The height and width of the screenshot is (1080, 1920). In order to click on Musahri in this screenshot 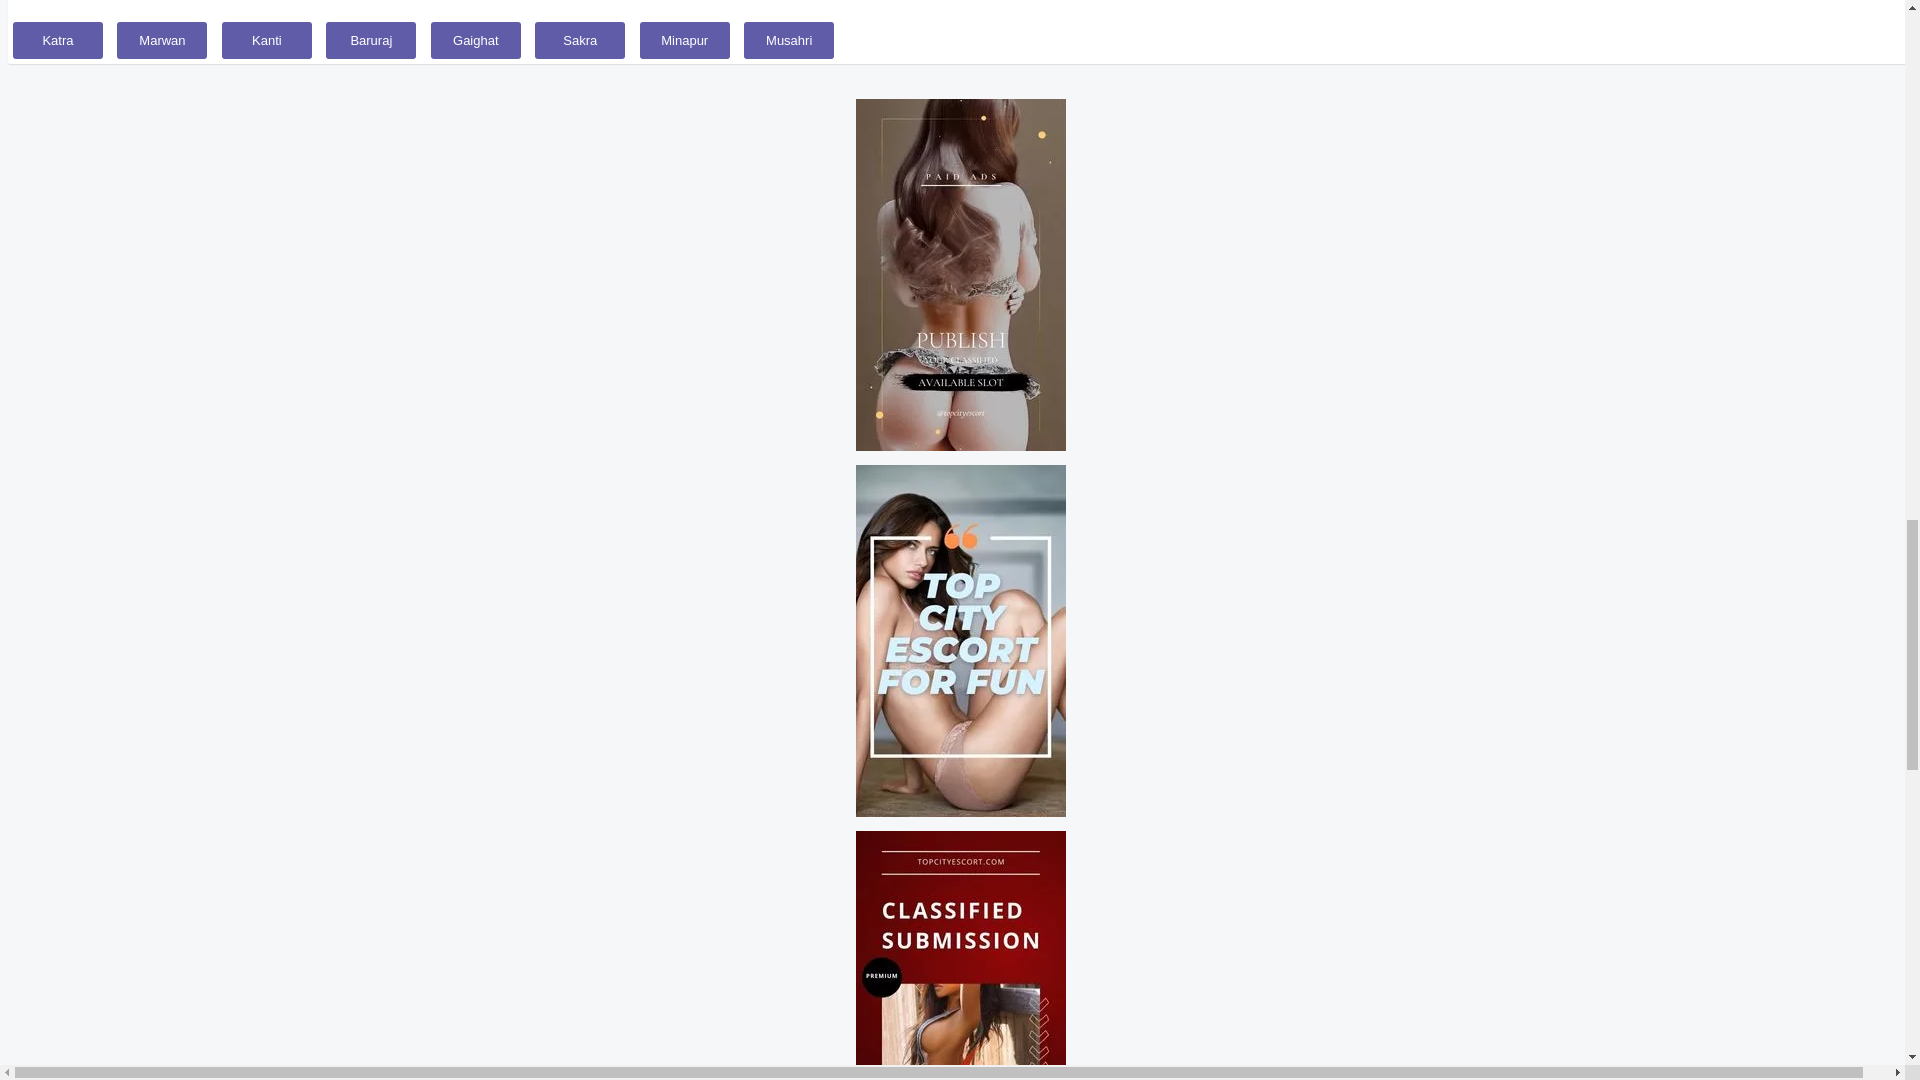, I will do `click(788, 40)`.